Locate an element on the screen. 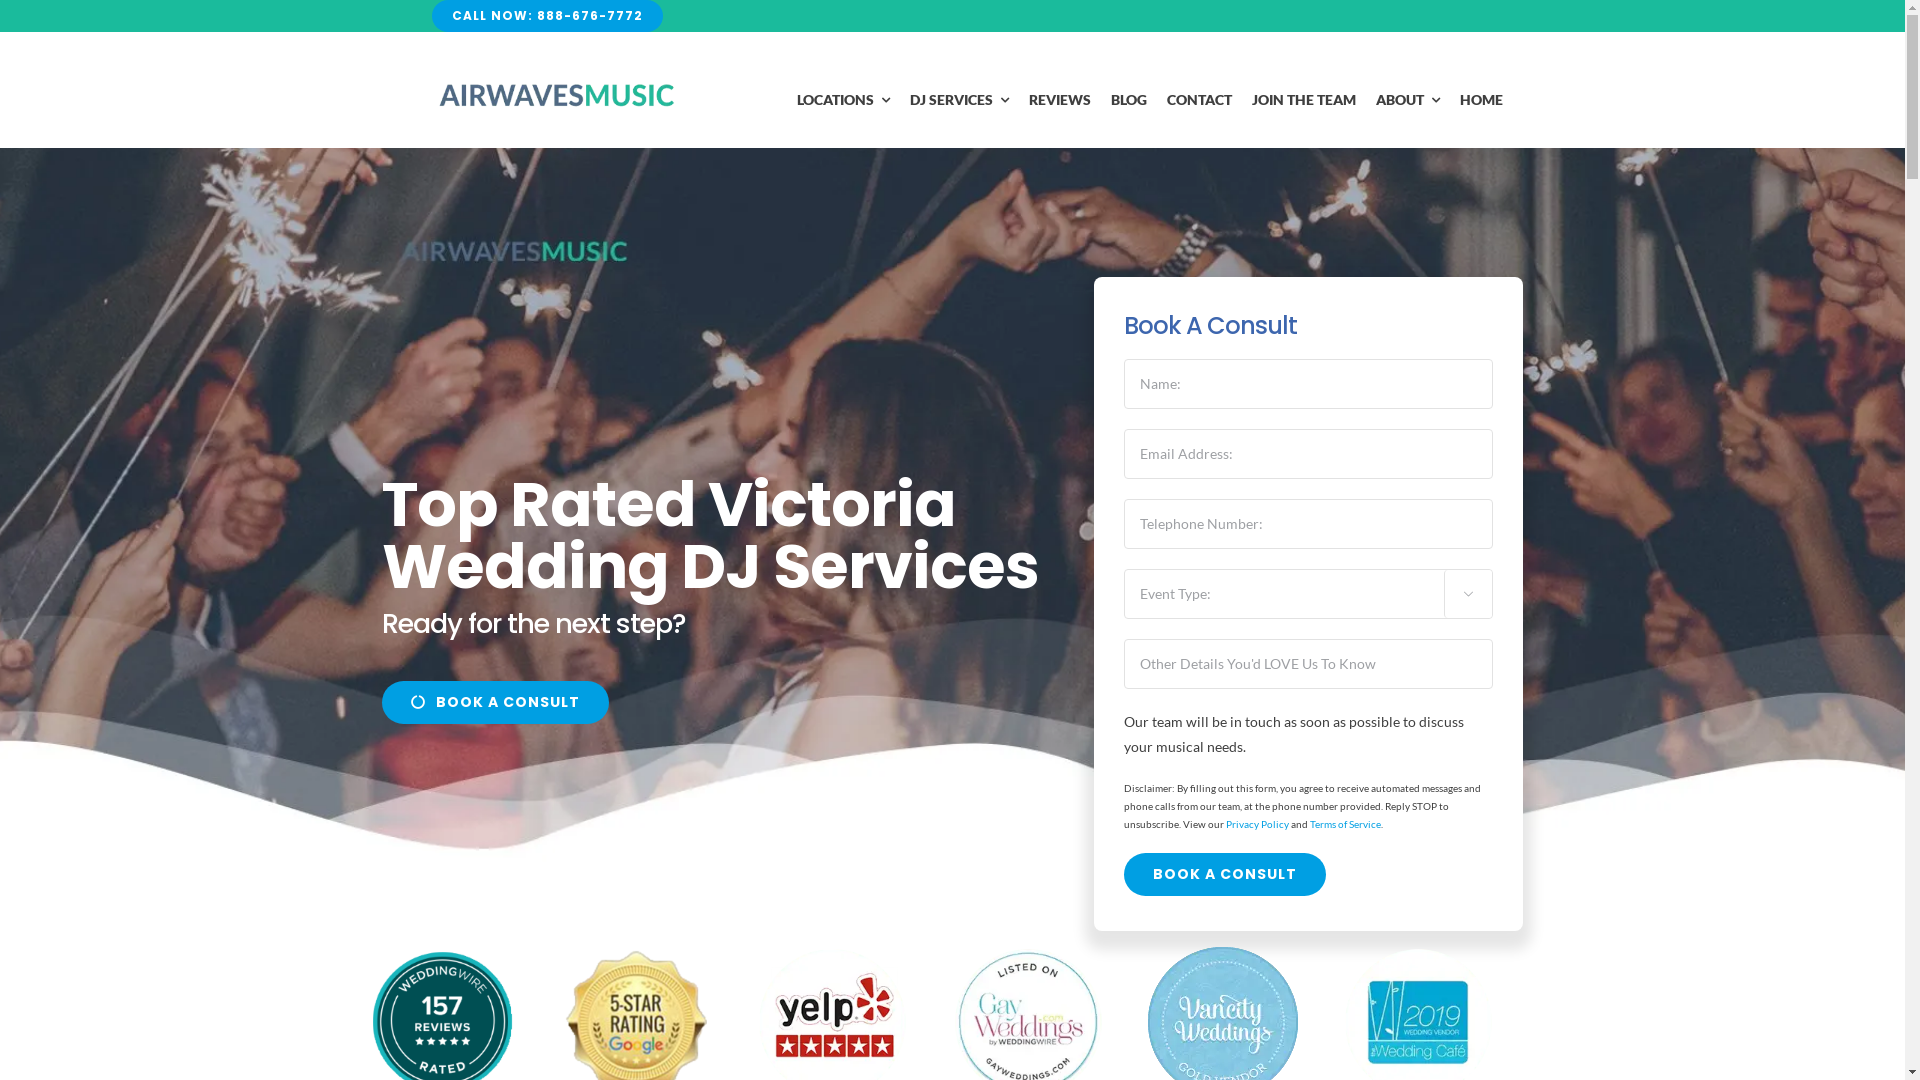 This screenshot has width=1920, height=1080. BOOK A CONSULT is located at coordinates (496, 702).